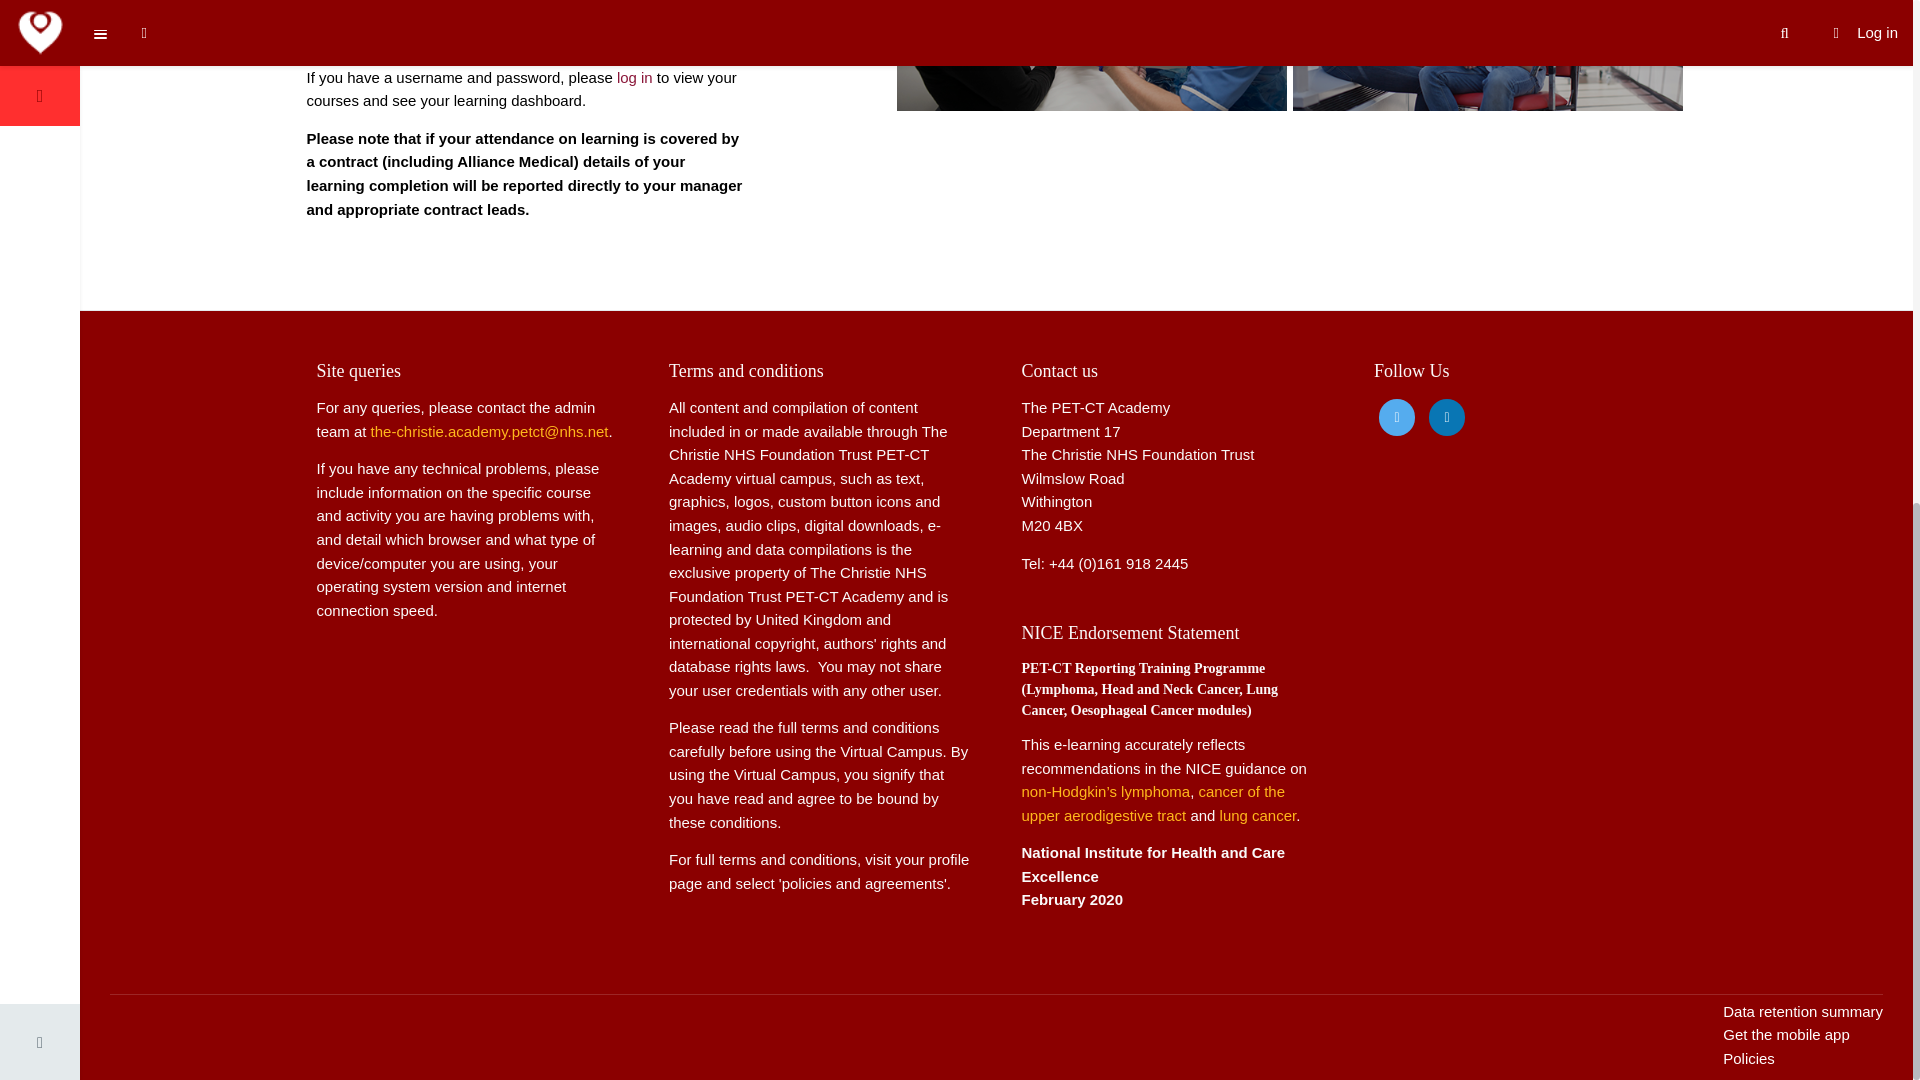 The image size is (1920, 1080). Describe the element at coordinates (634, 78) in the screenshot. I see `log in` at that location.